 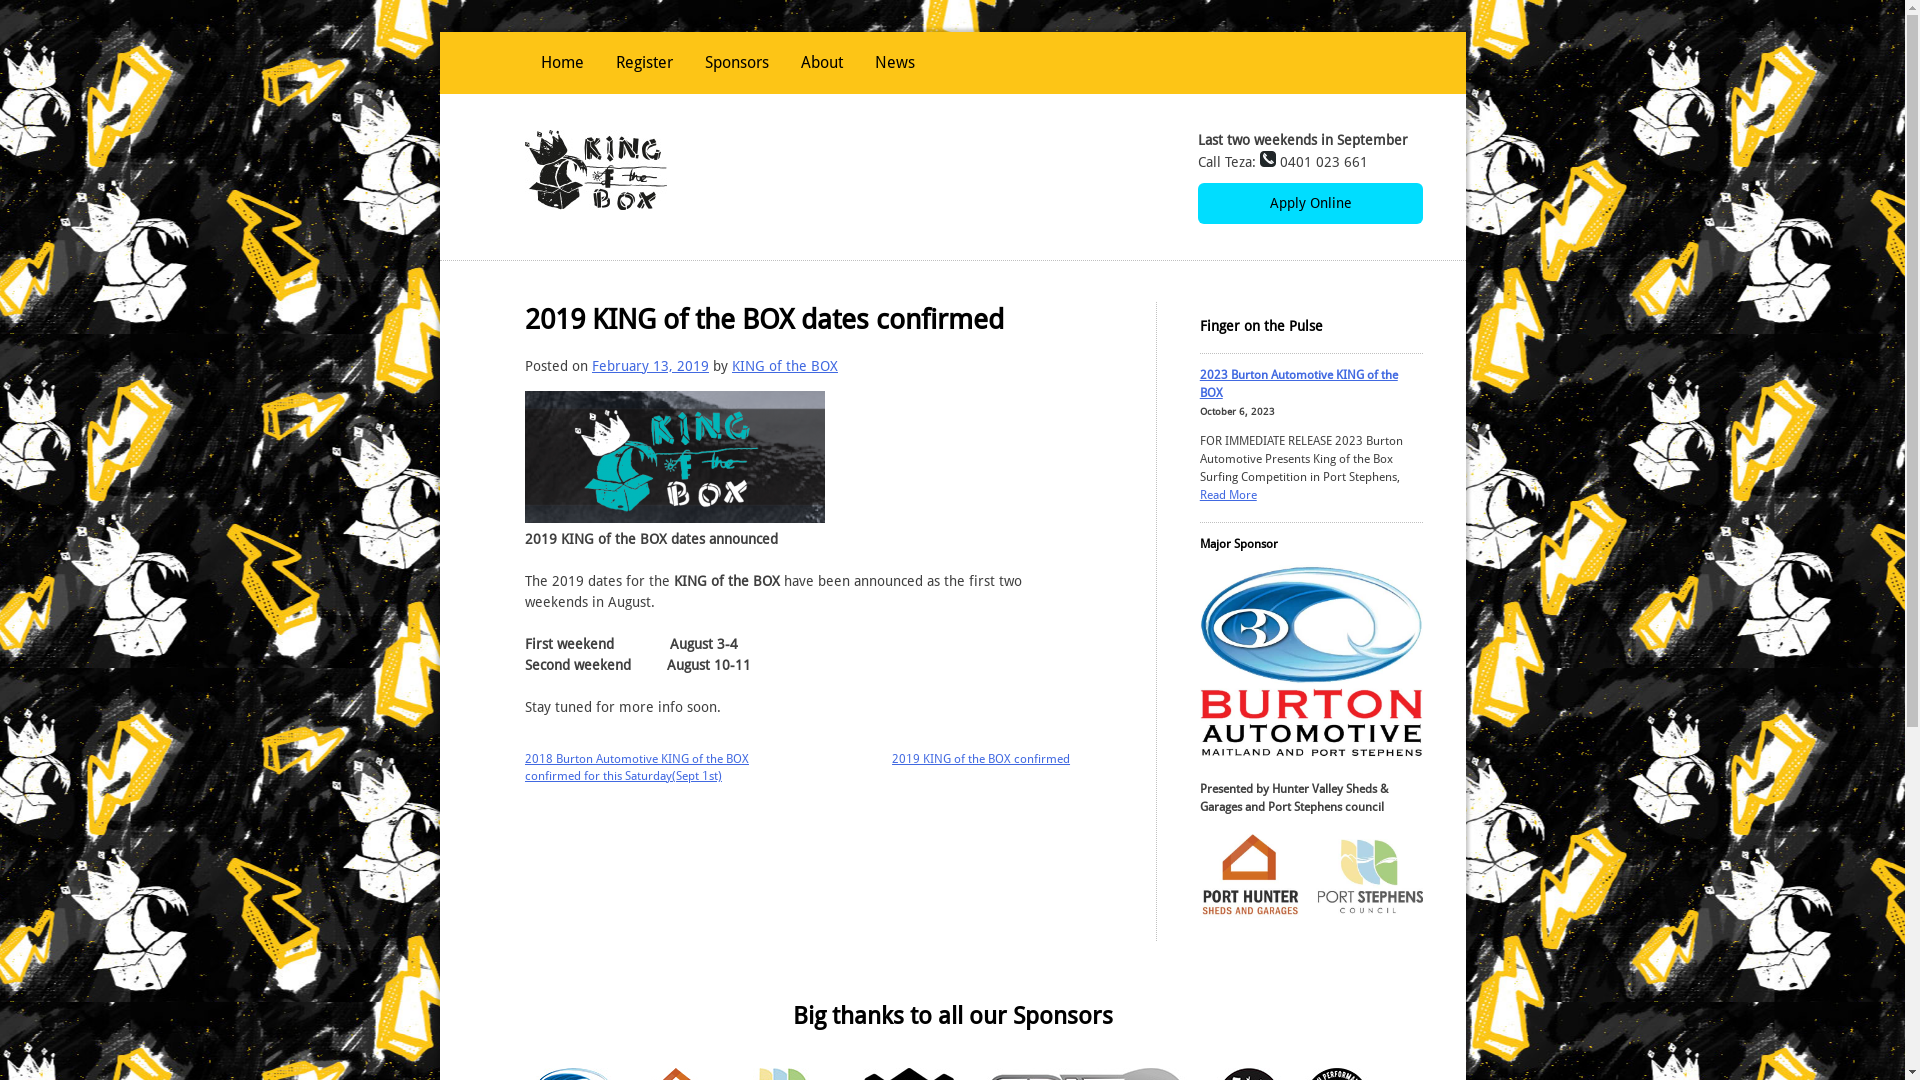 I want to click on Apply Online, so click(x=1310, y=204).